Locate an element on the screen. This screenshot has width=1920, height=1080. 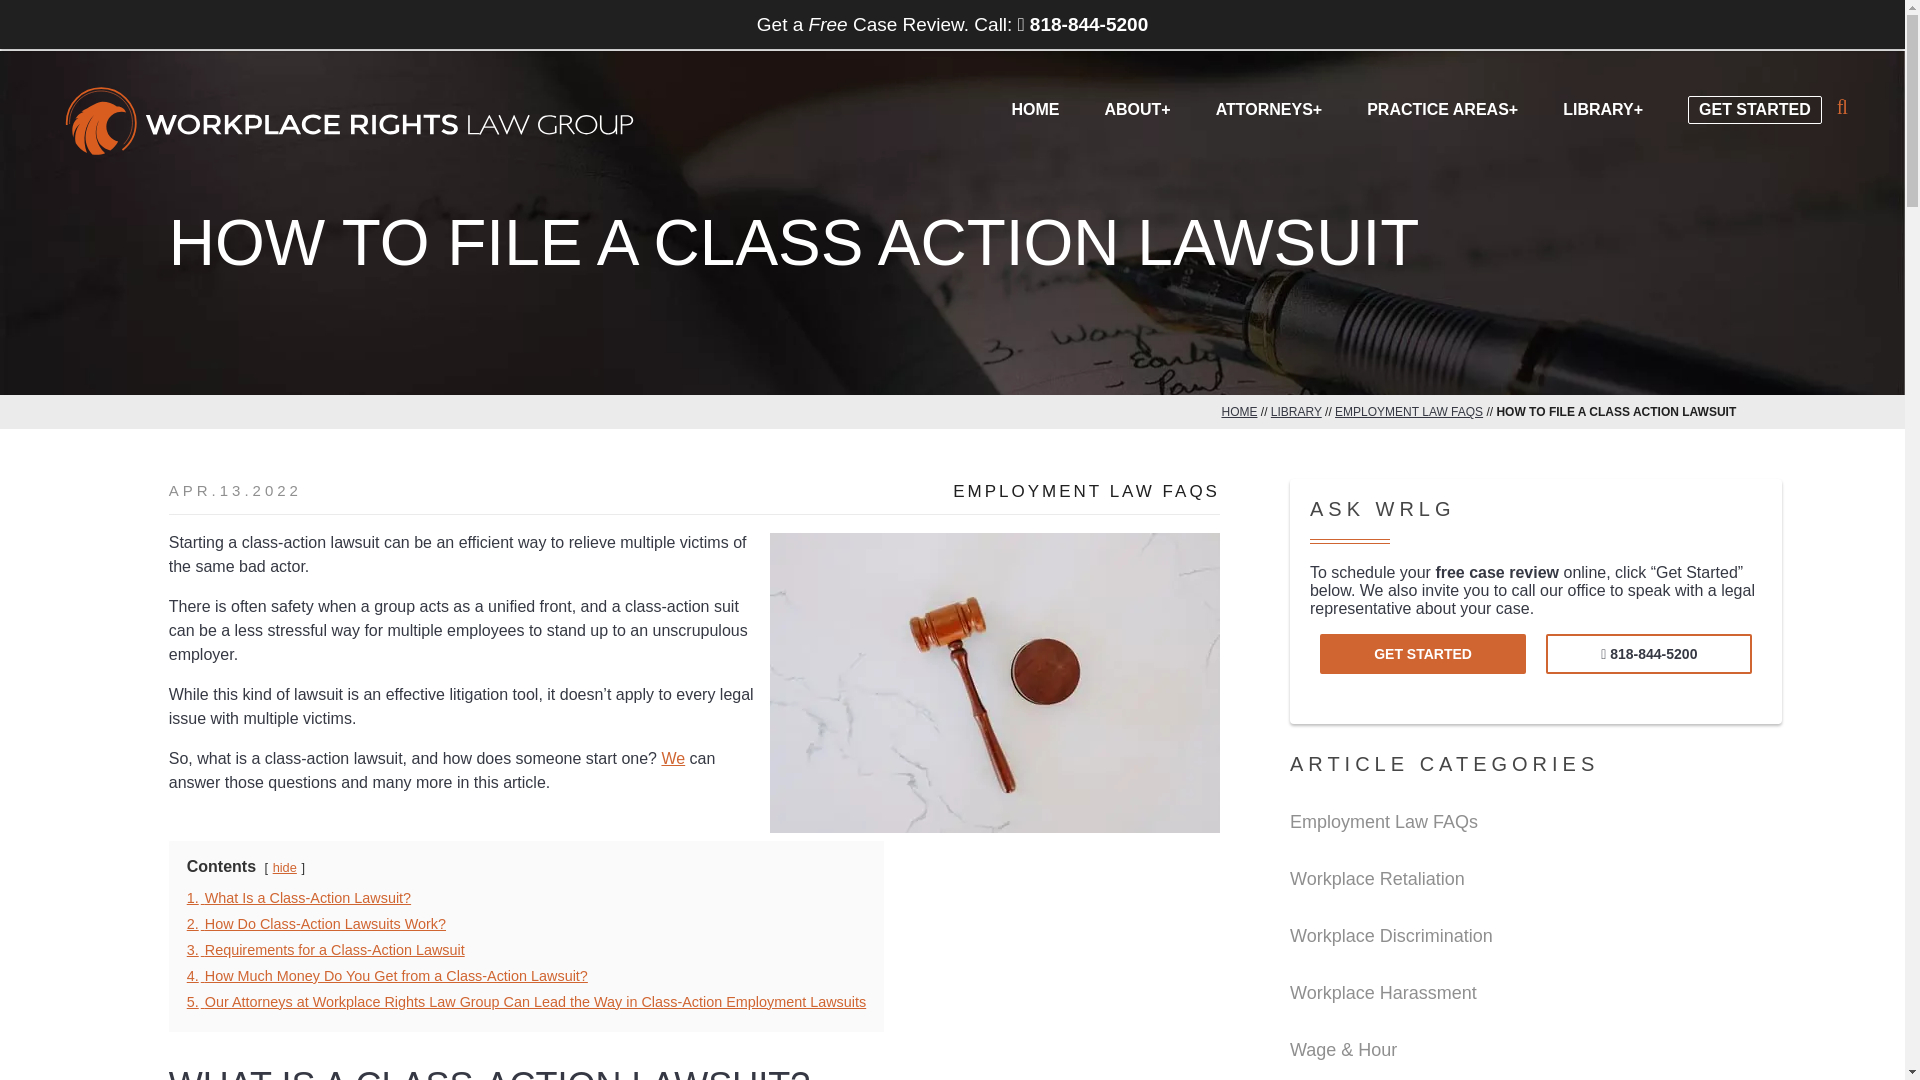
HOME is located at coordinates (1239, 412).